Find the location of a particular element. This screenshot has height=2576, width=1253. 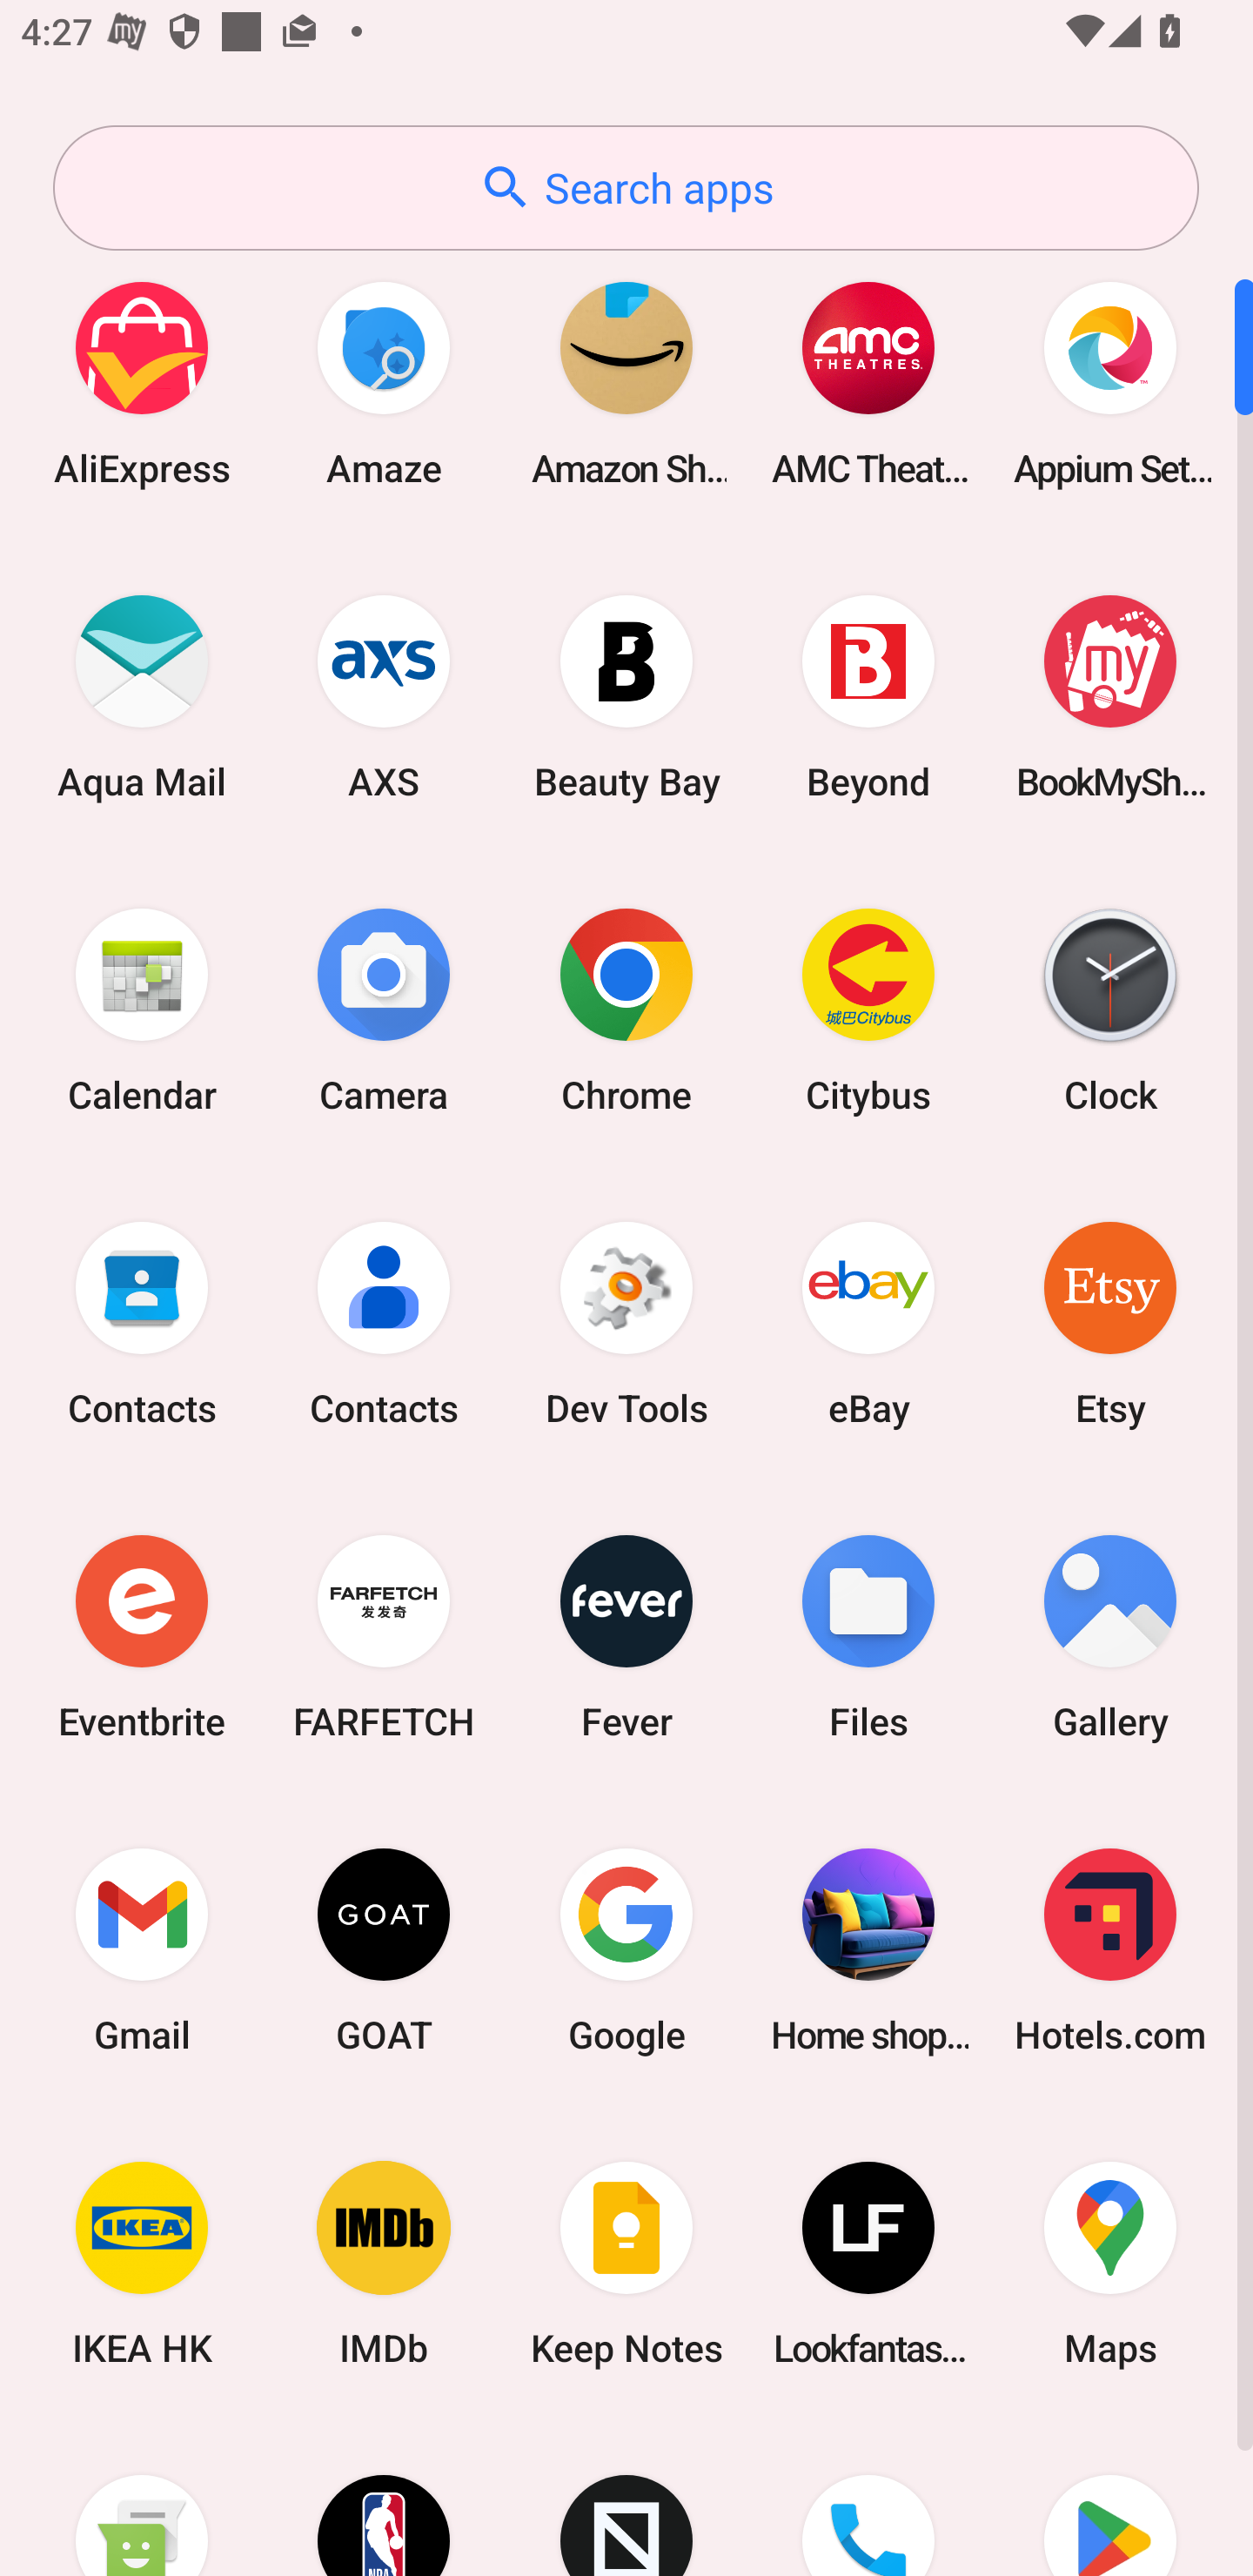

GOAT is located at coordinates (384, 1949).